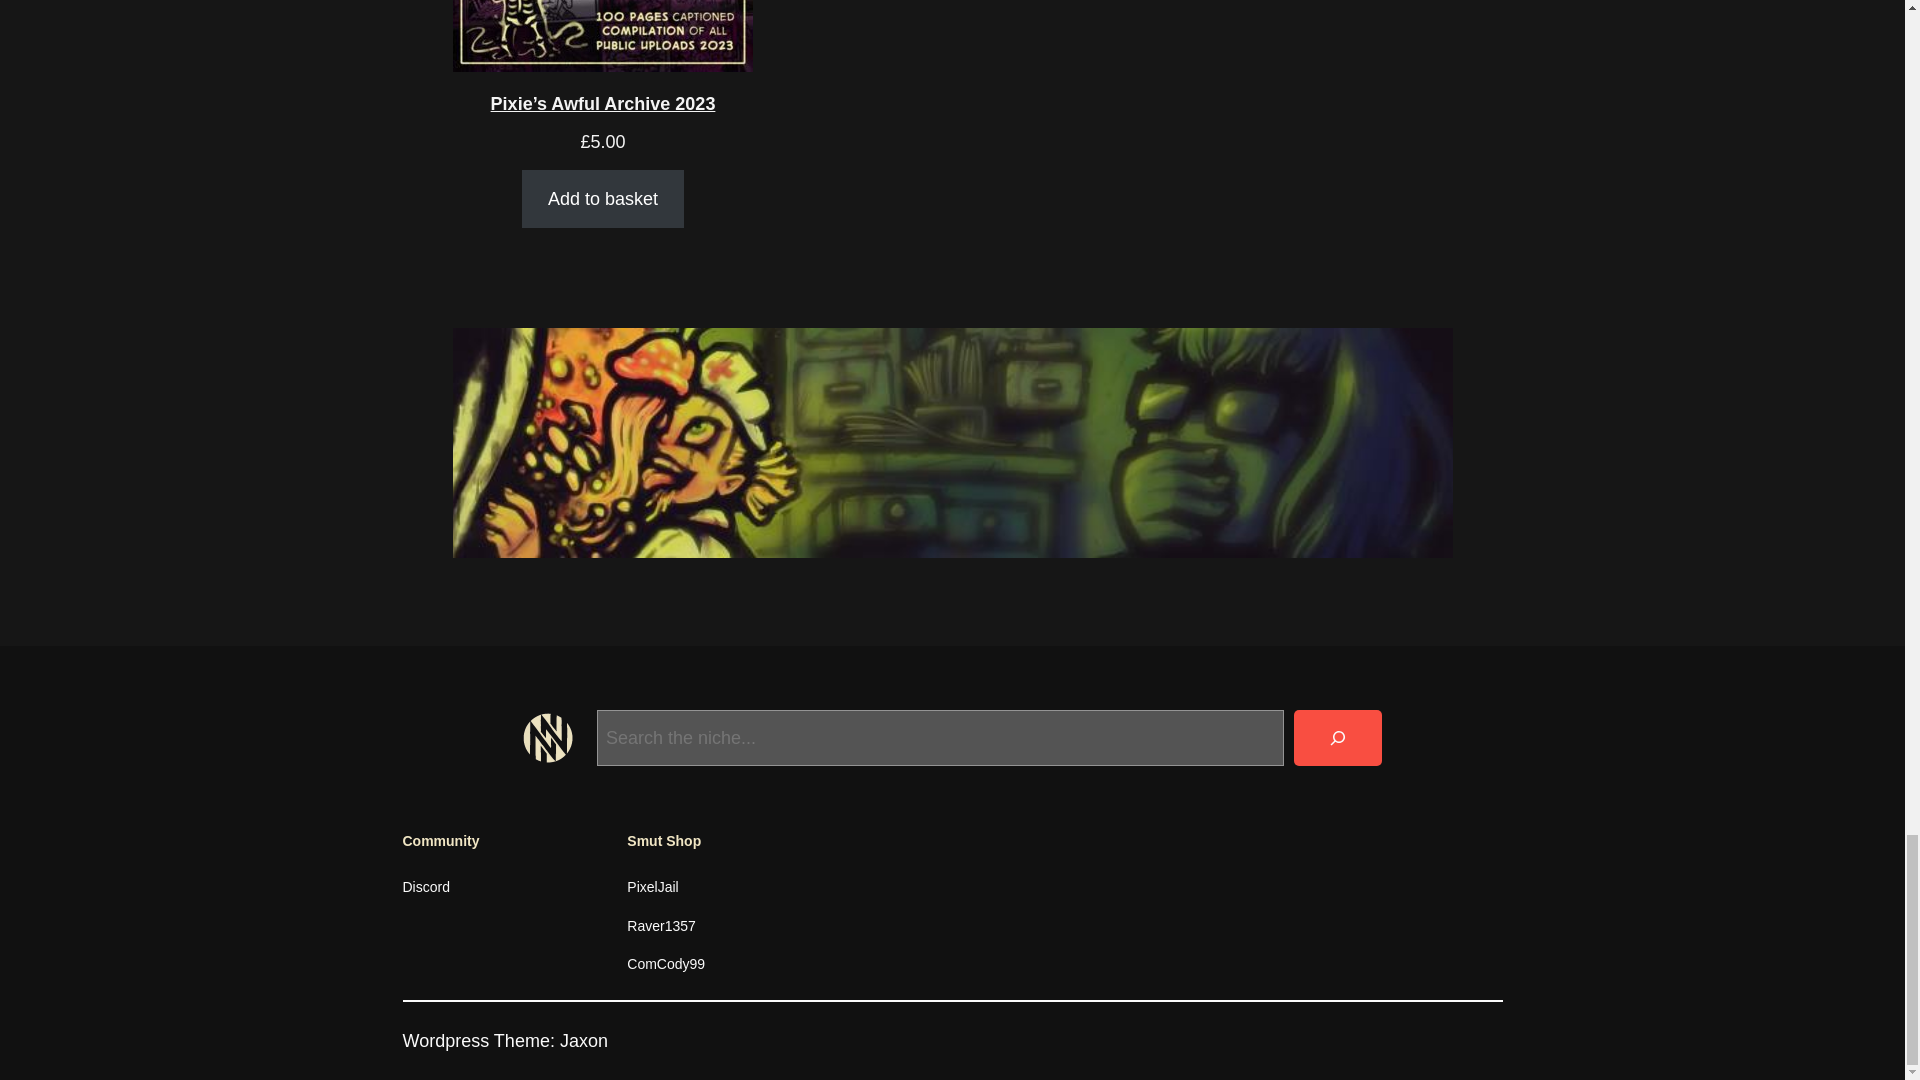 The width and height of the screenshot is (1920, 1080). What do you see at coordinates (602, 198) in the screenshot?
I see `Add to basket` at bounding box center [602, 198].